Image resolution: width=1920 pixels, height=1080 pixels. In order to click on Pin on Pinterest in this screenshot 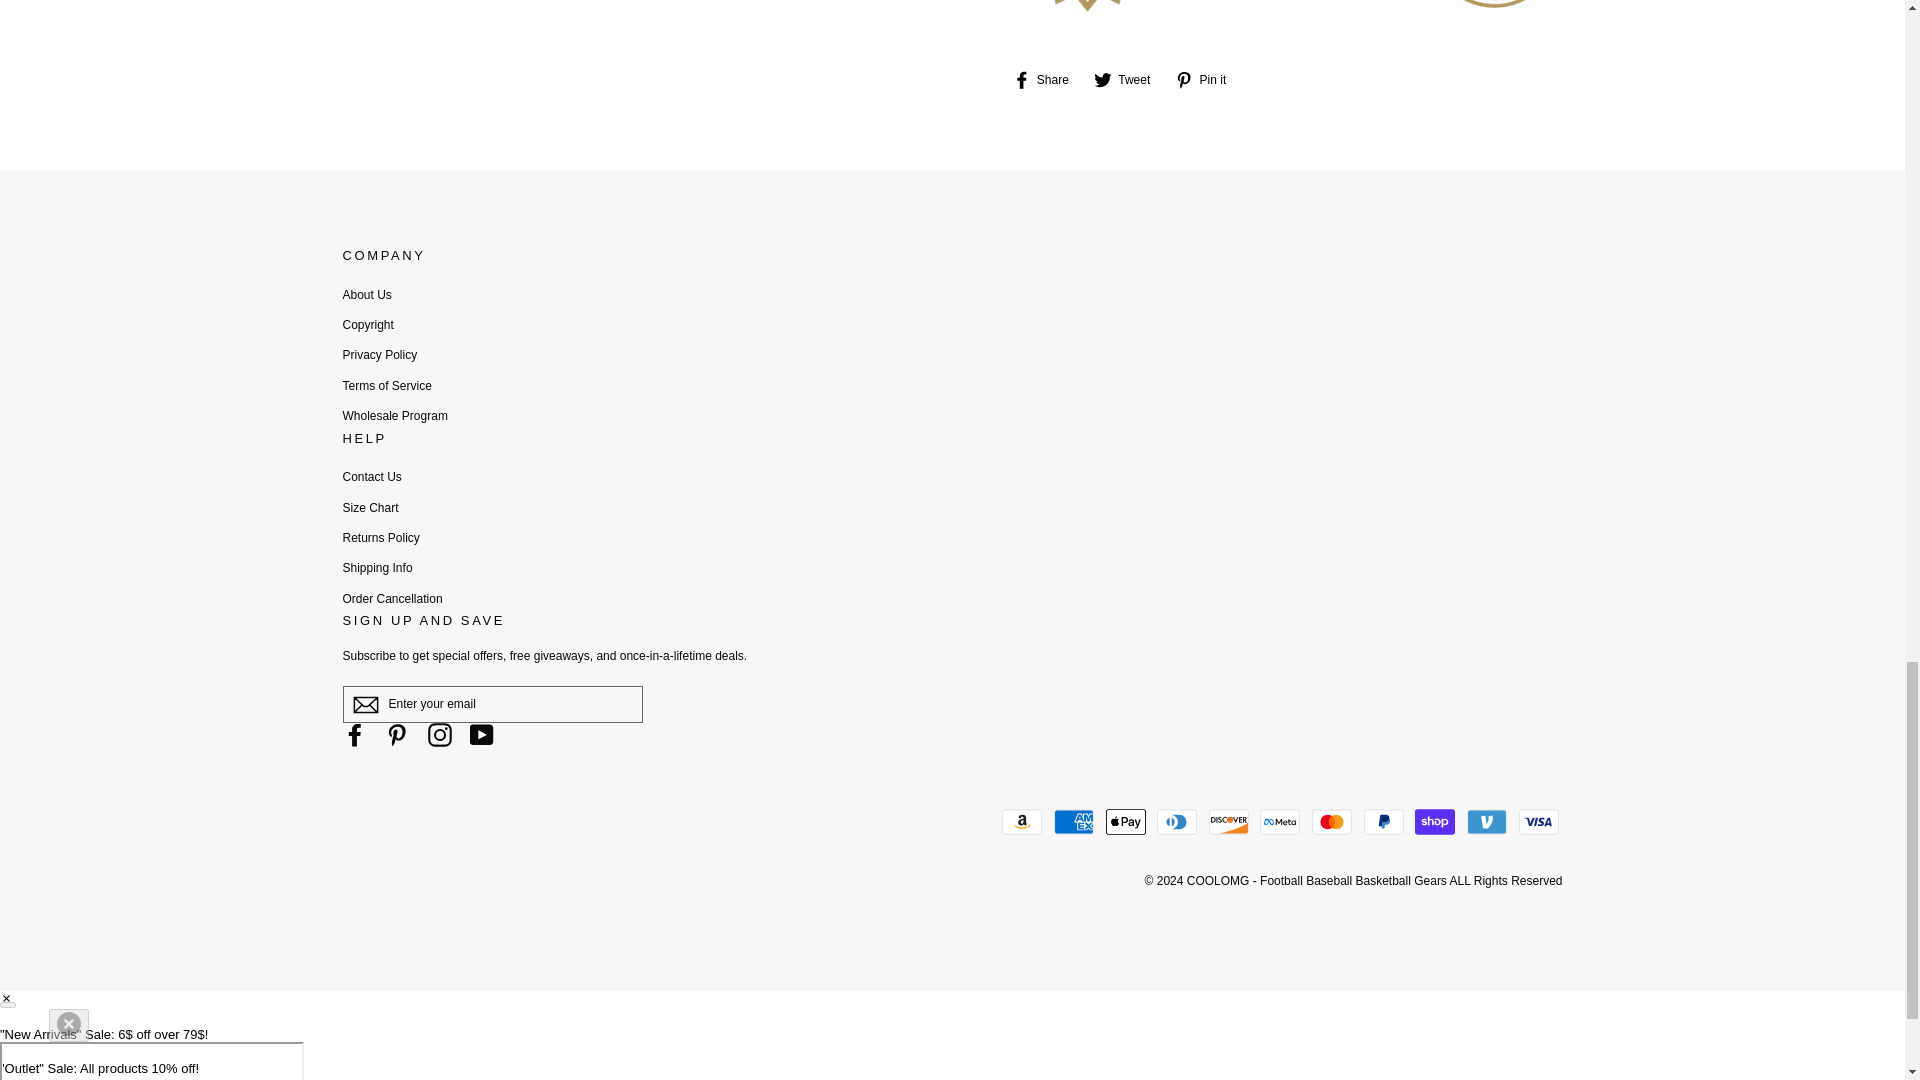, I will do `click(1208, 80)`.